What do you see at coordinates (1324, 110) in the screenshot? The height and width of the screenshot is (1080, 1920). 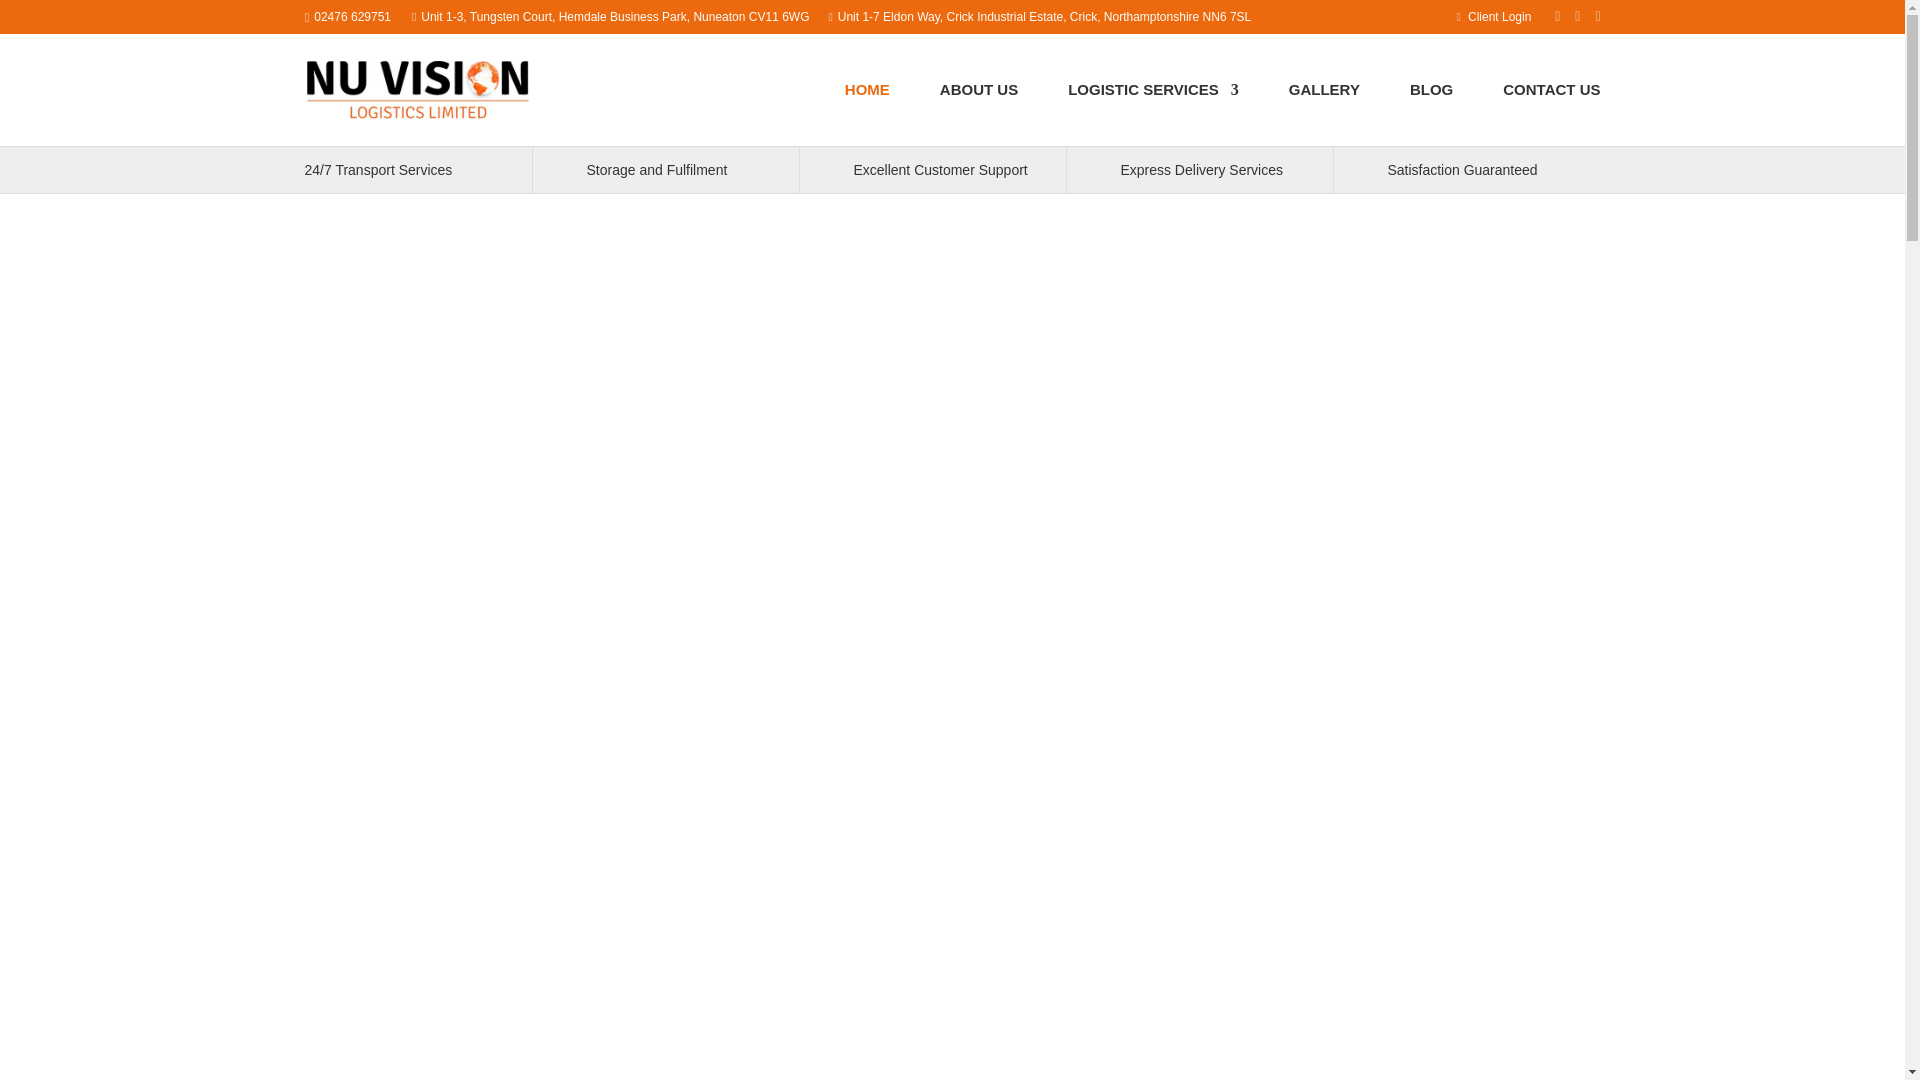 I see `GALLERY` at bounding box center [1324, 110].